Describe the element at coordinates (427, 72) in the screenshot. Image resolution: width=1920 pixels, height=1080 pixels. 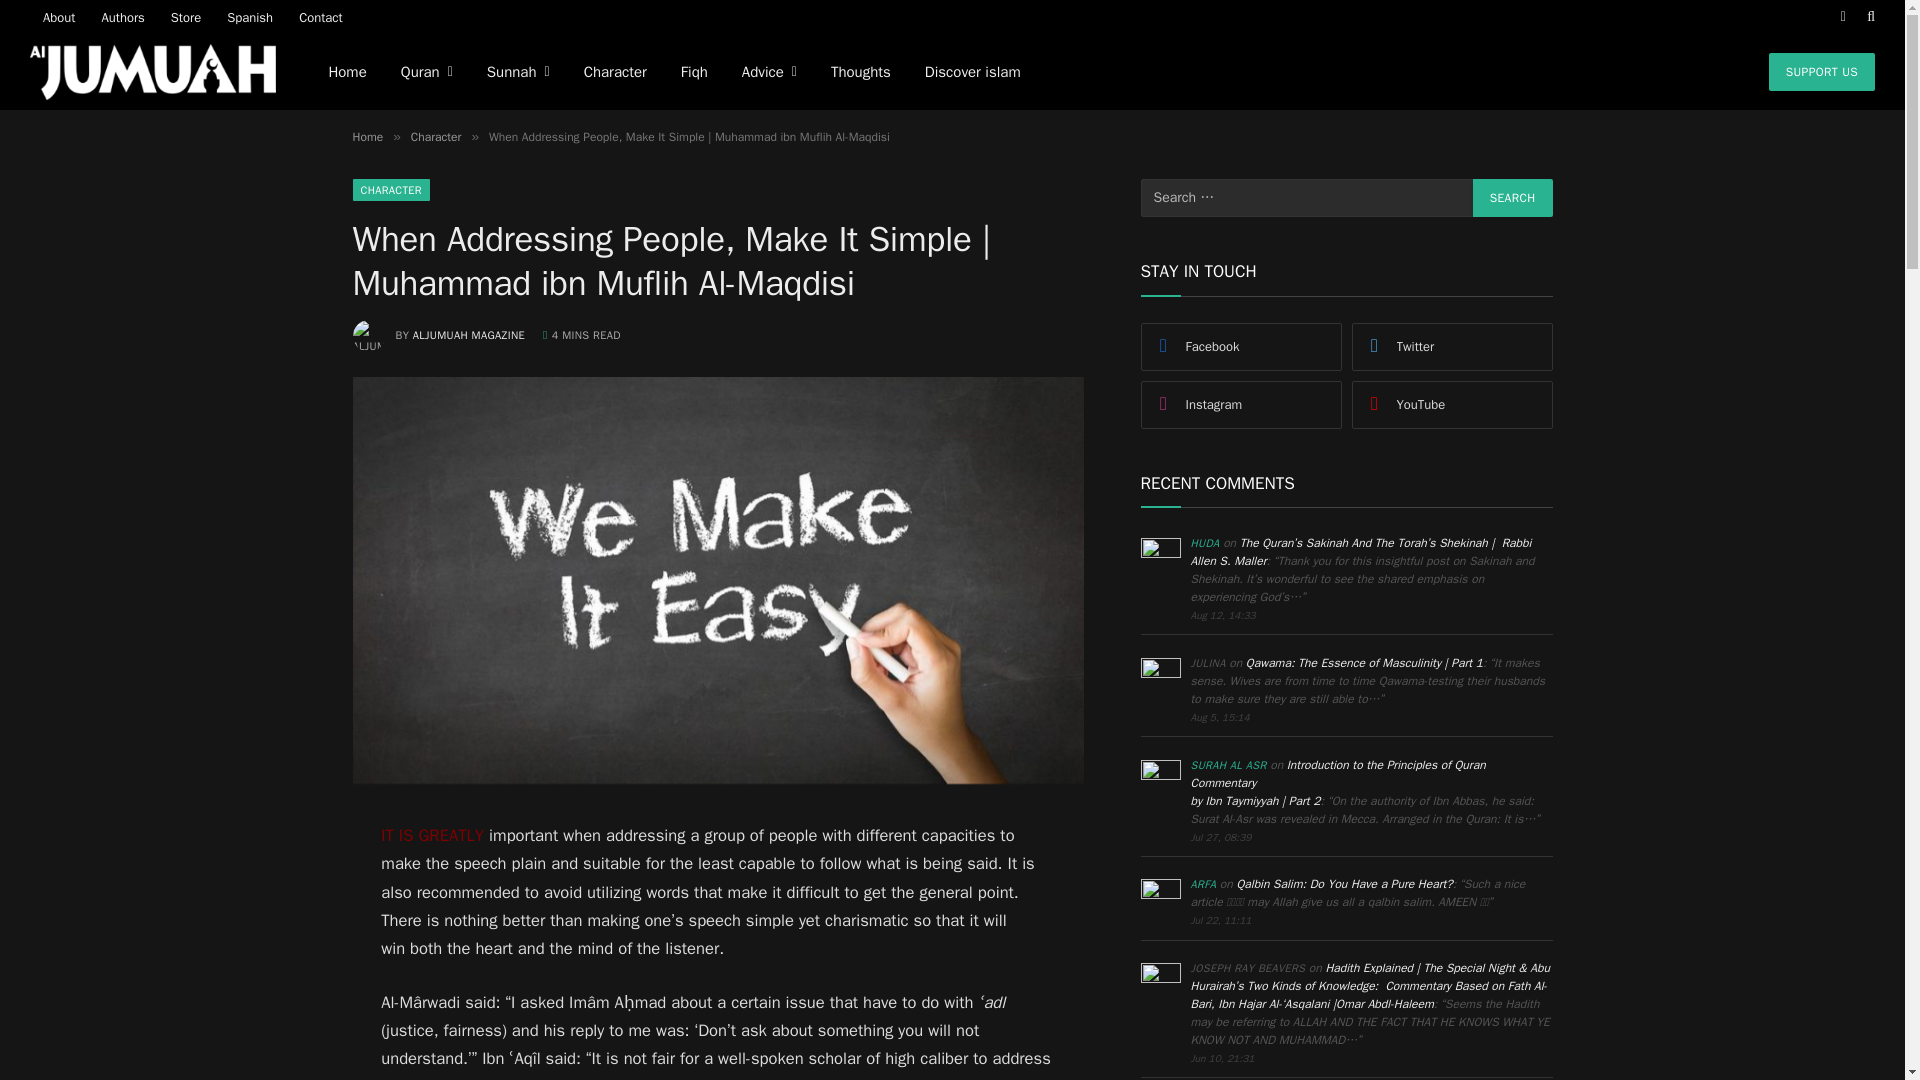
I see `Quran` at that location.